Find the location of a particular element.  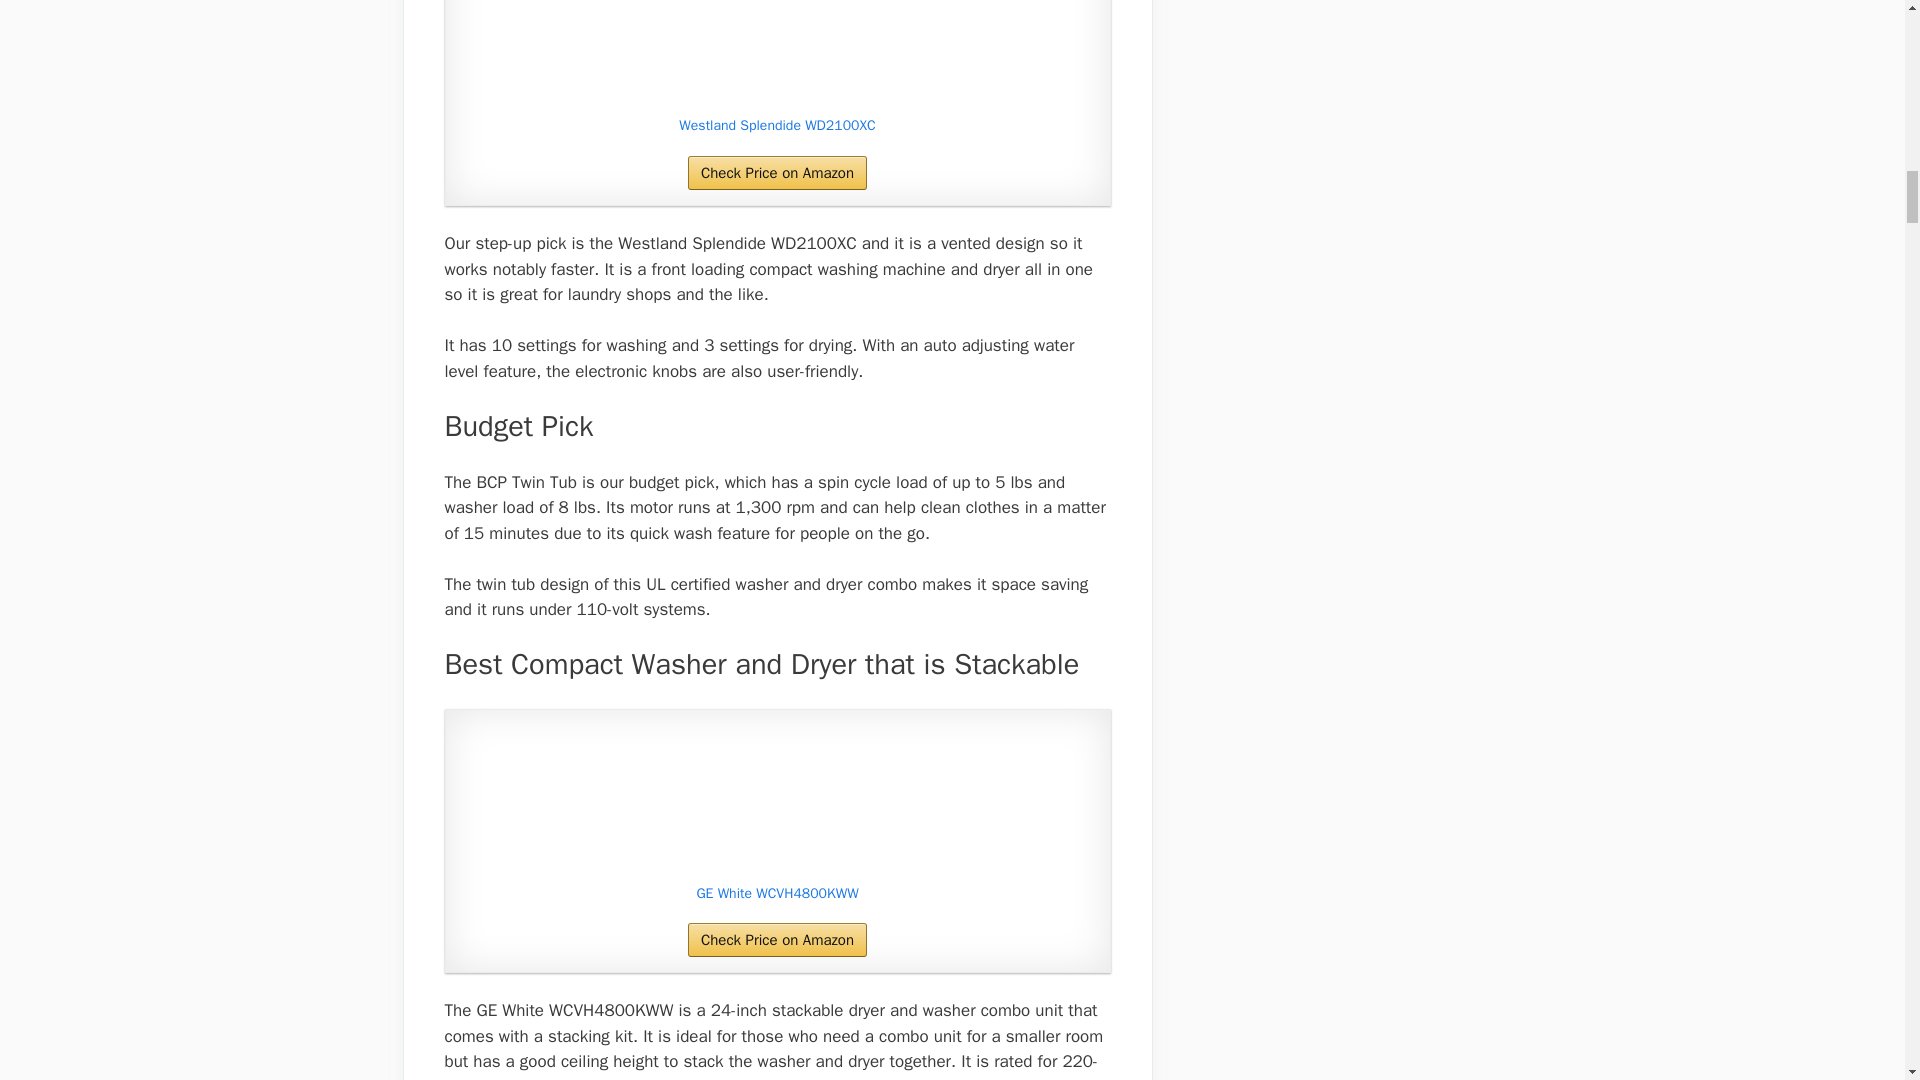

Best Compact Washer and Dryer 3 is located at coordinates (777, 799).